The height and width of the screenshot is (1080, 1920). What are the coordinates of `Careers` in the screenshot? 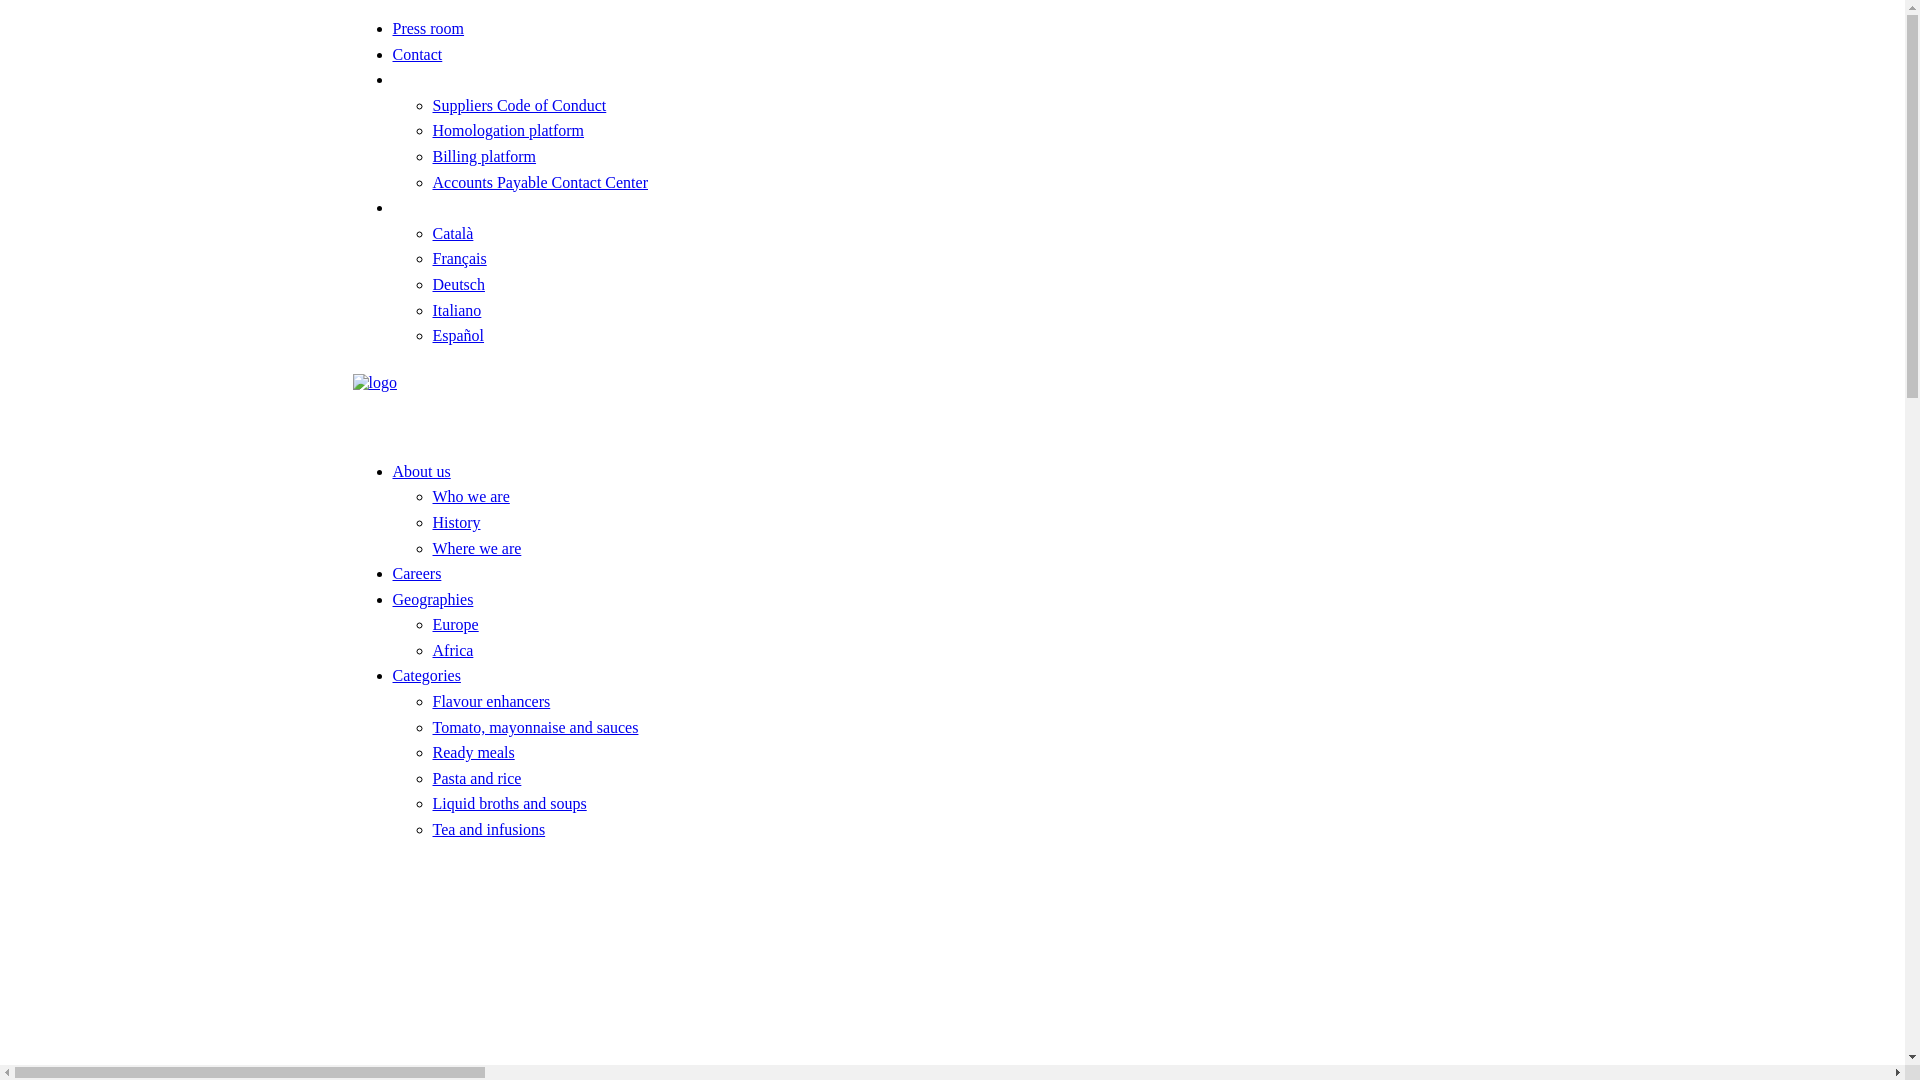 It's located at (416, 574).